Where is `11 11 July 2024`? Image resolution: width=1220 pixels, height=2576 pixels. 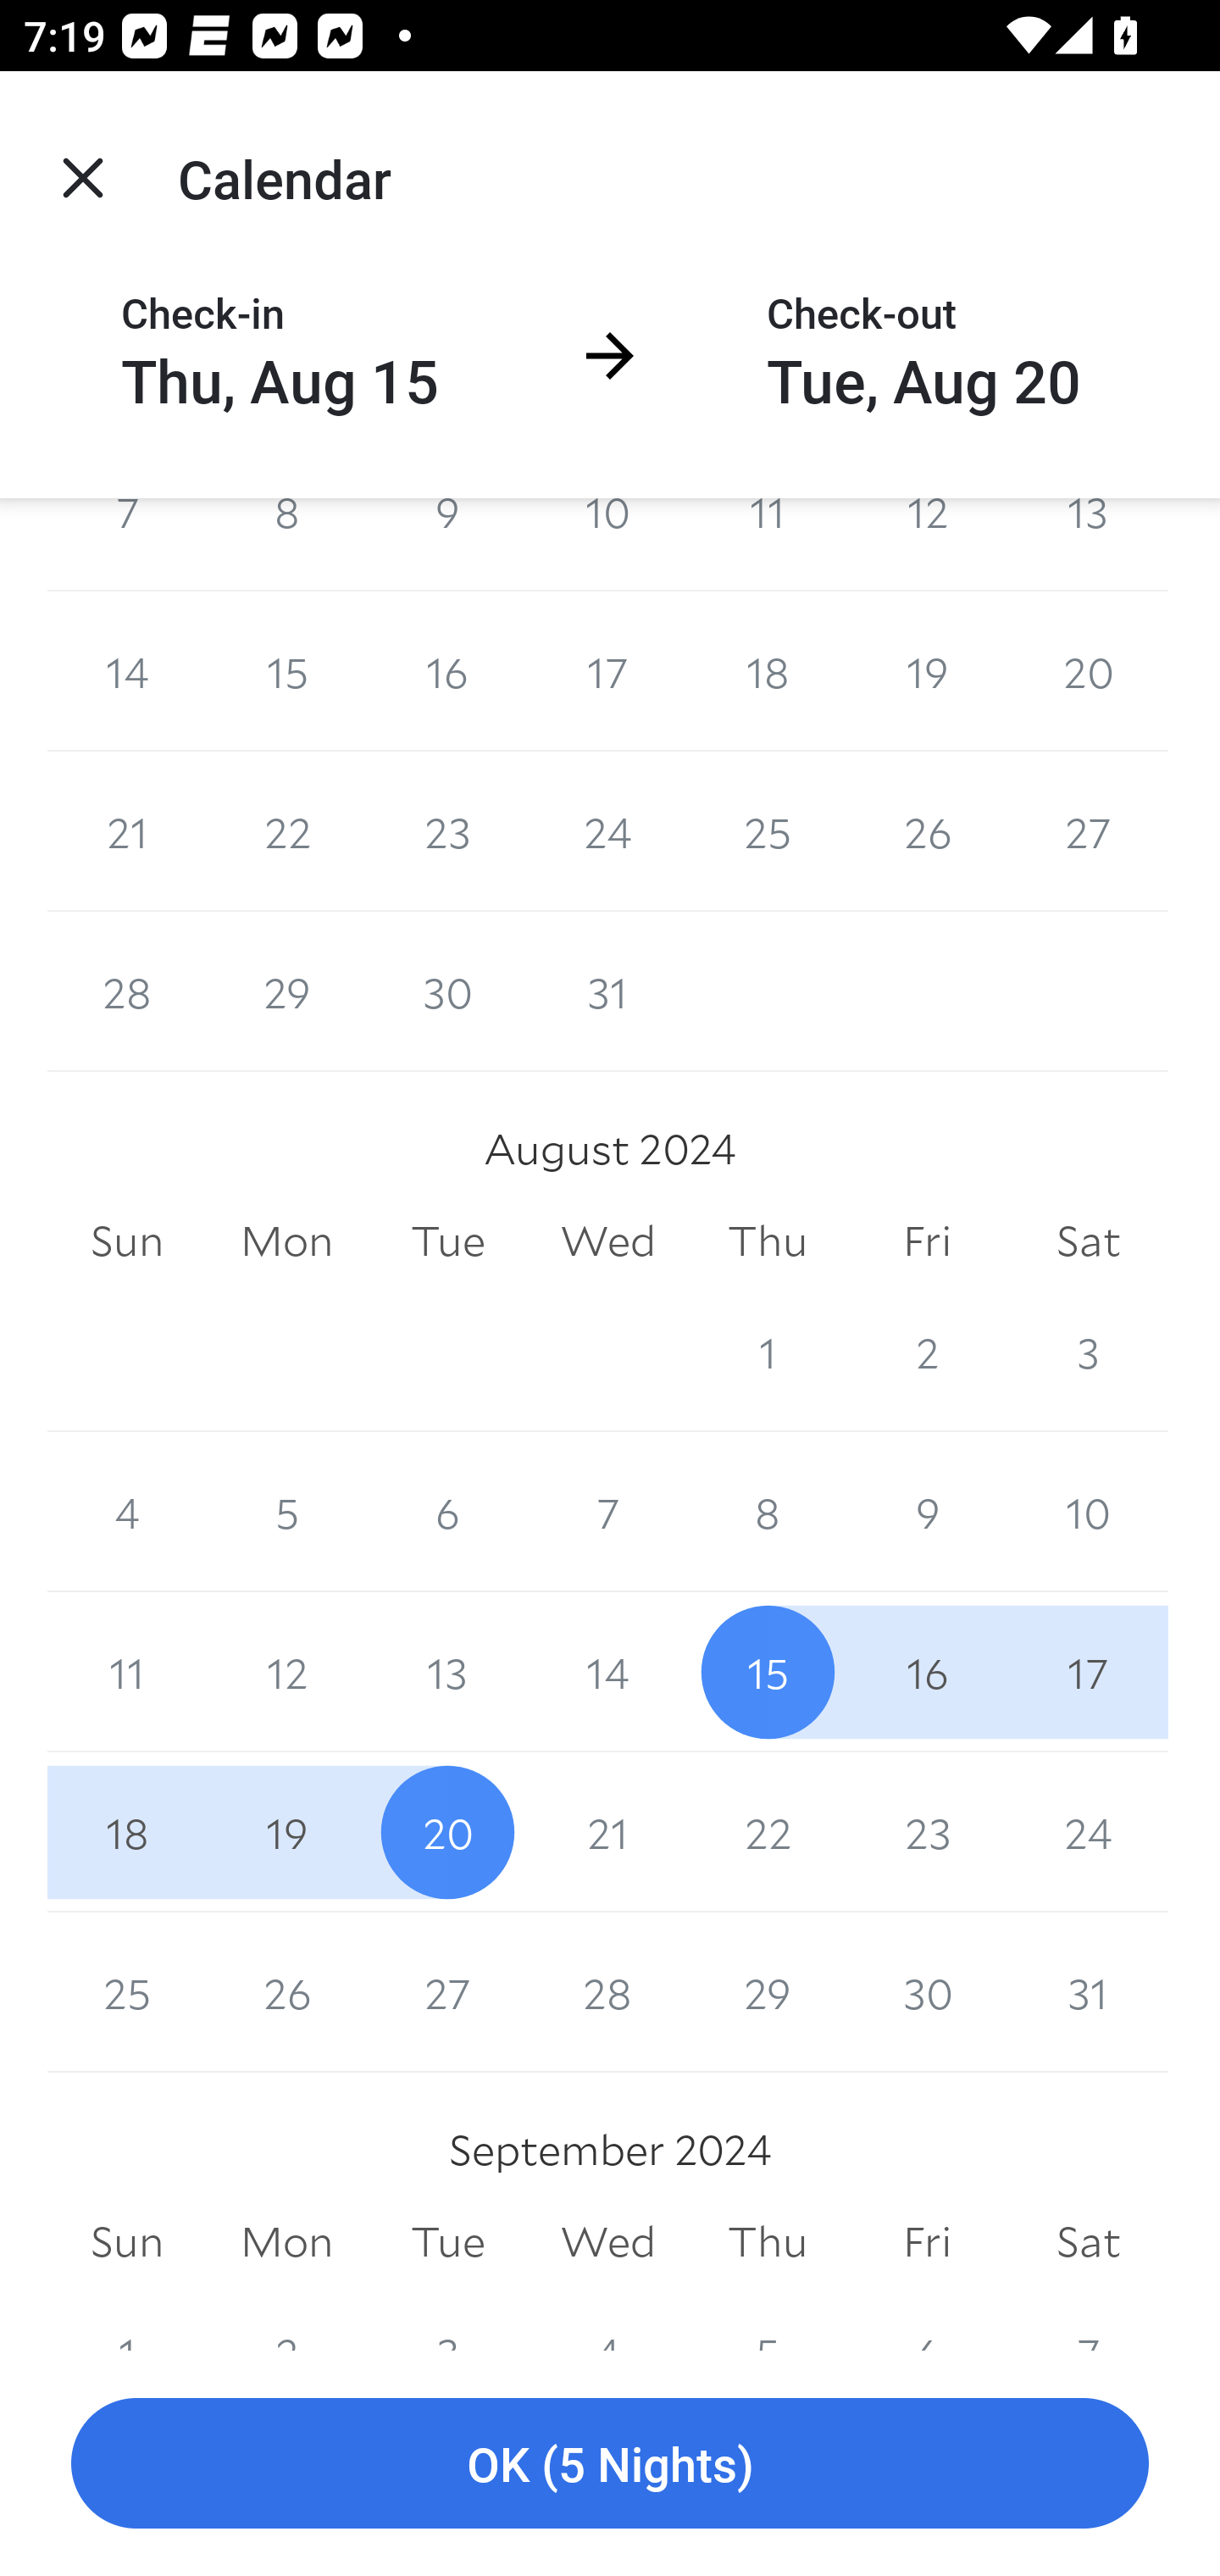
11 11 July 2024 is located at coordinates (768, 544).